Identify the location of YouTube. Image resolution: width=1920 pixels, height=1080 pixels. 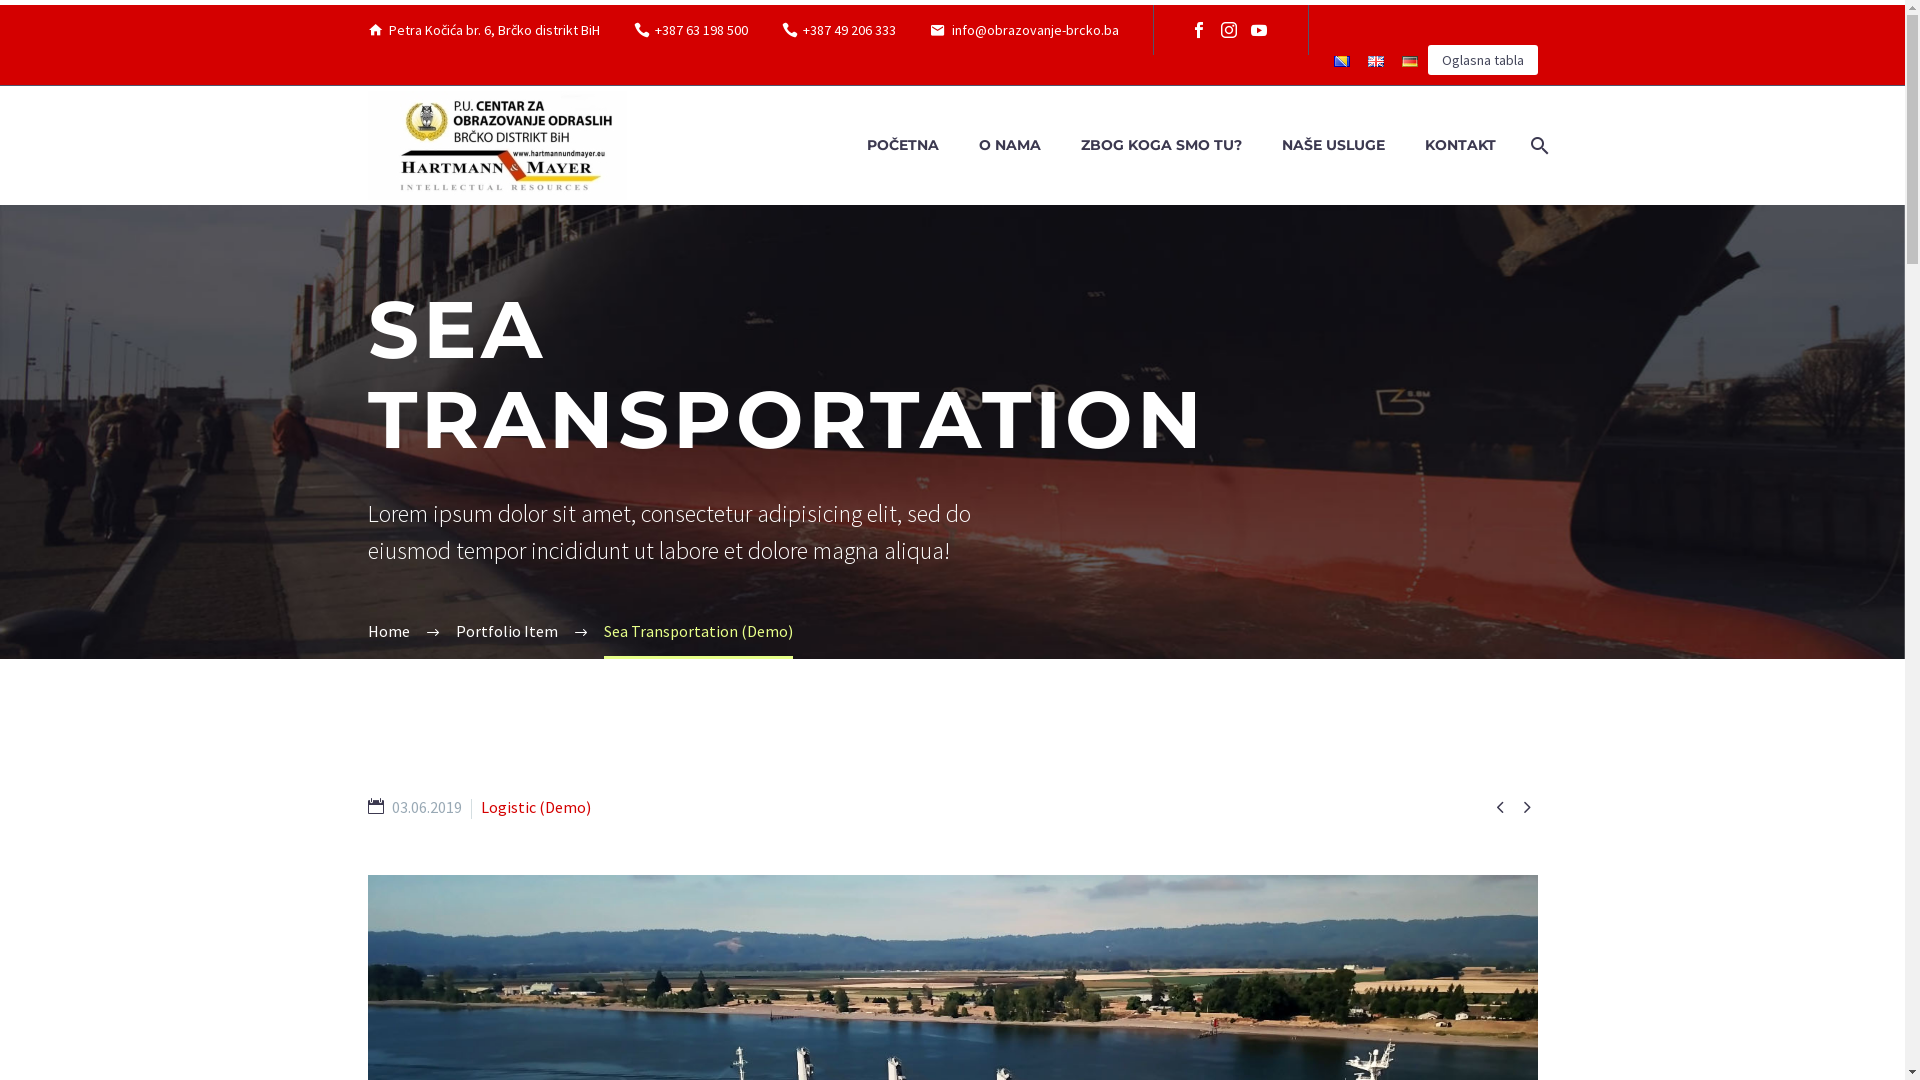
(1259, 30).